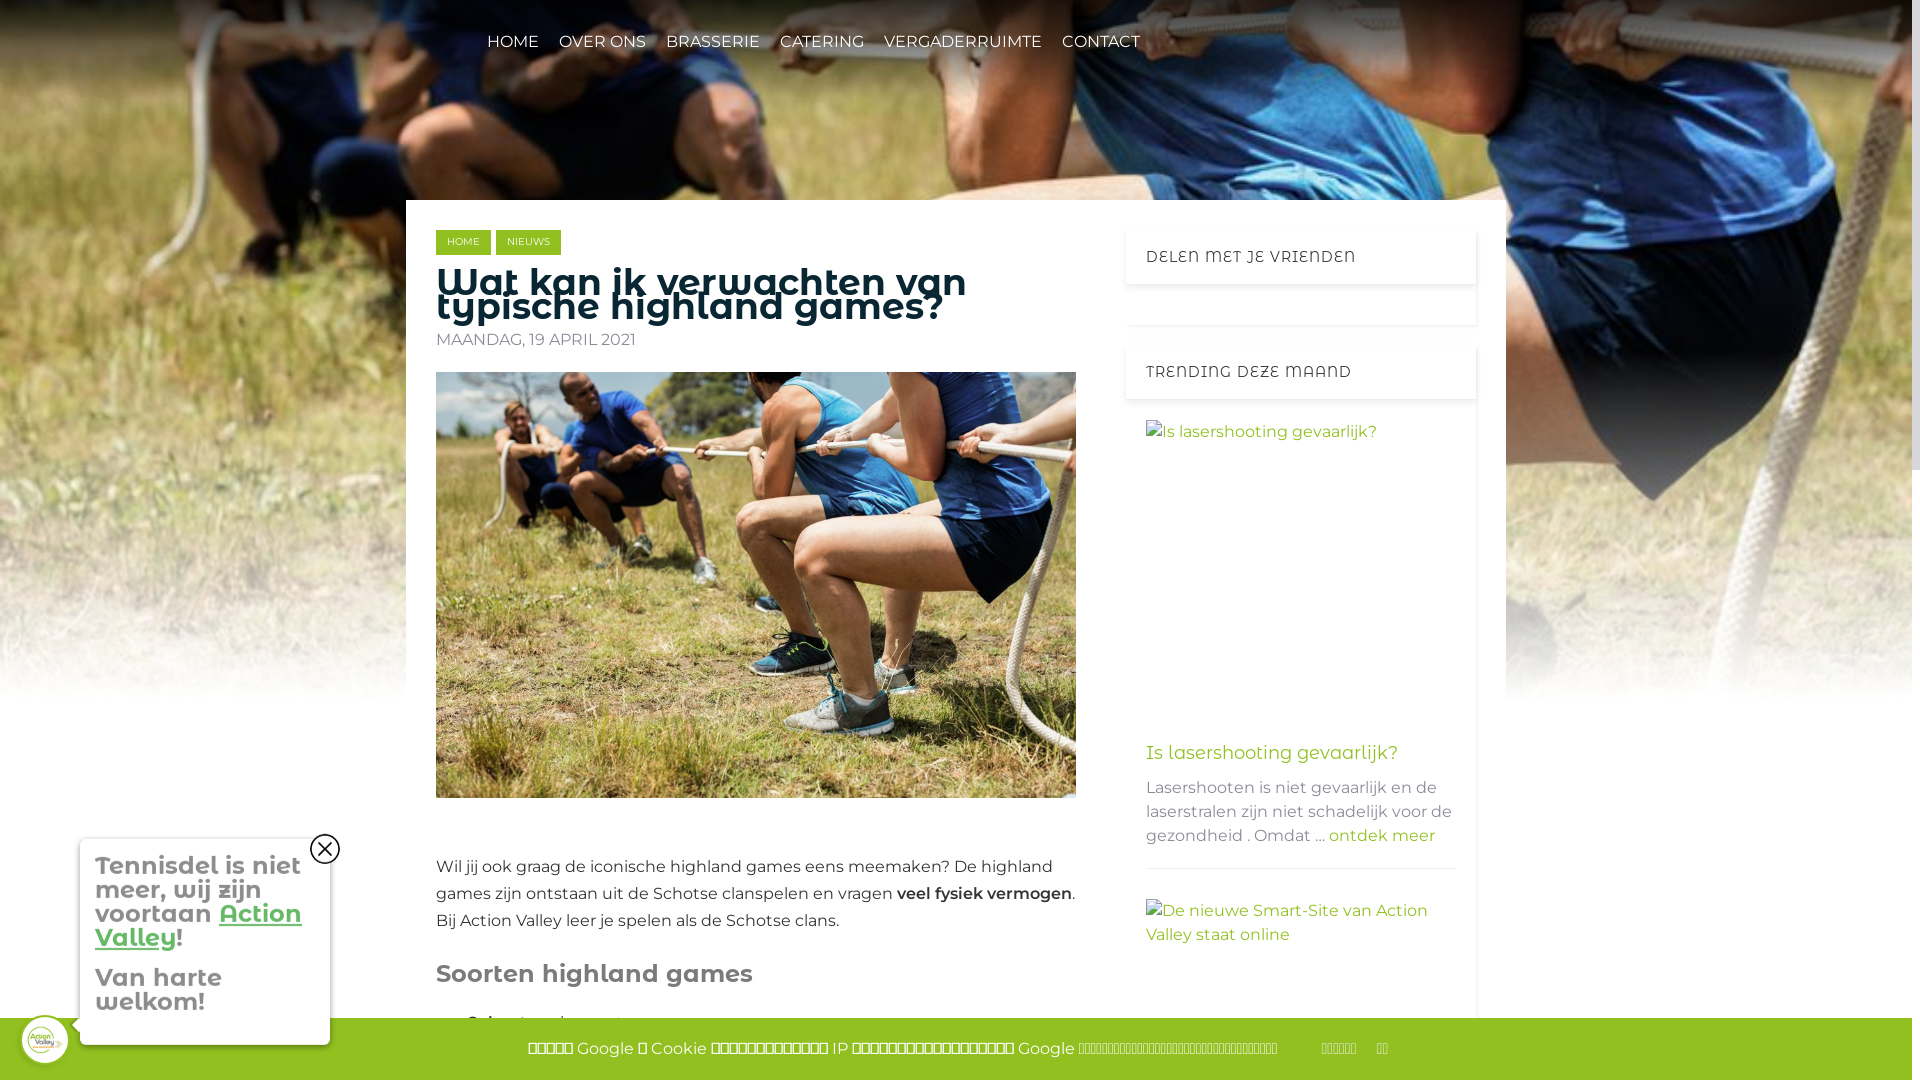 This screenshot has height=1080, width=1920. What do you see at coordinates (464, 242) in the screenshot?
I see `HOME` at bounding box center [464, 242].